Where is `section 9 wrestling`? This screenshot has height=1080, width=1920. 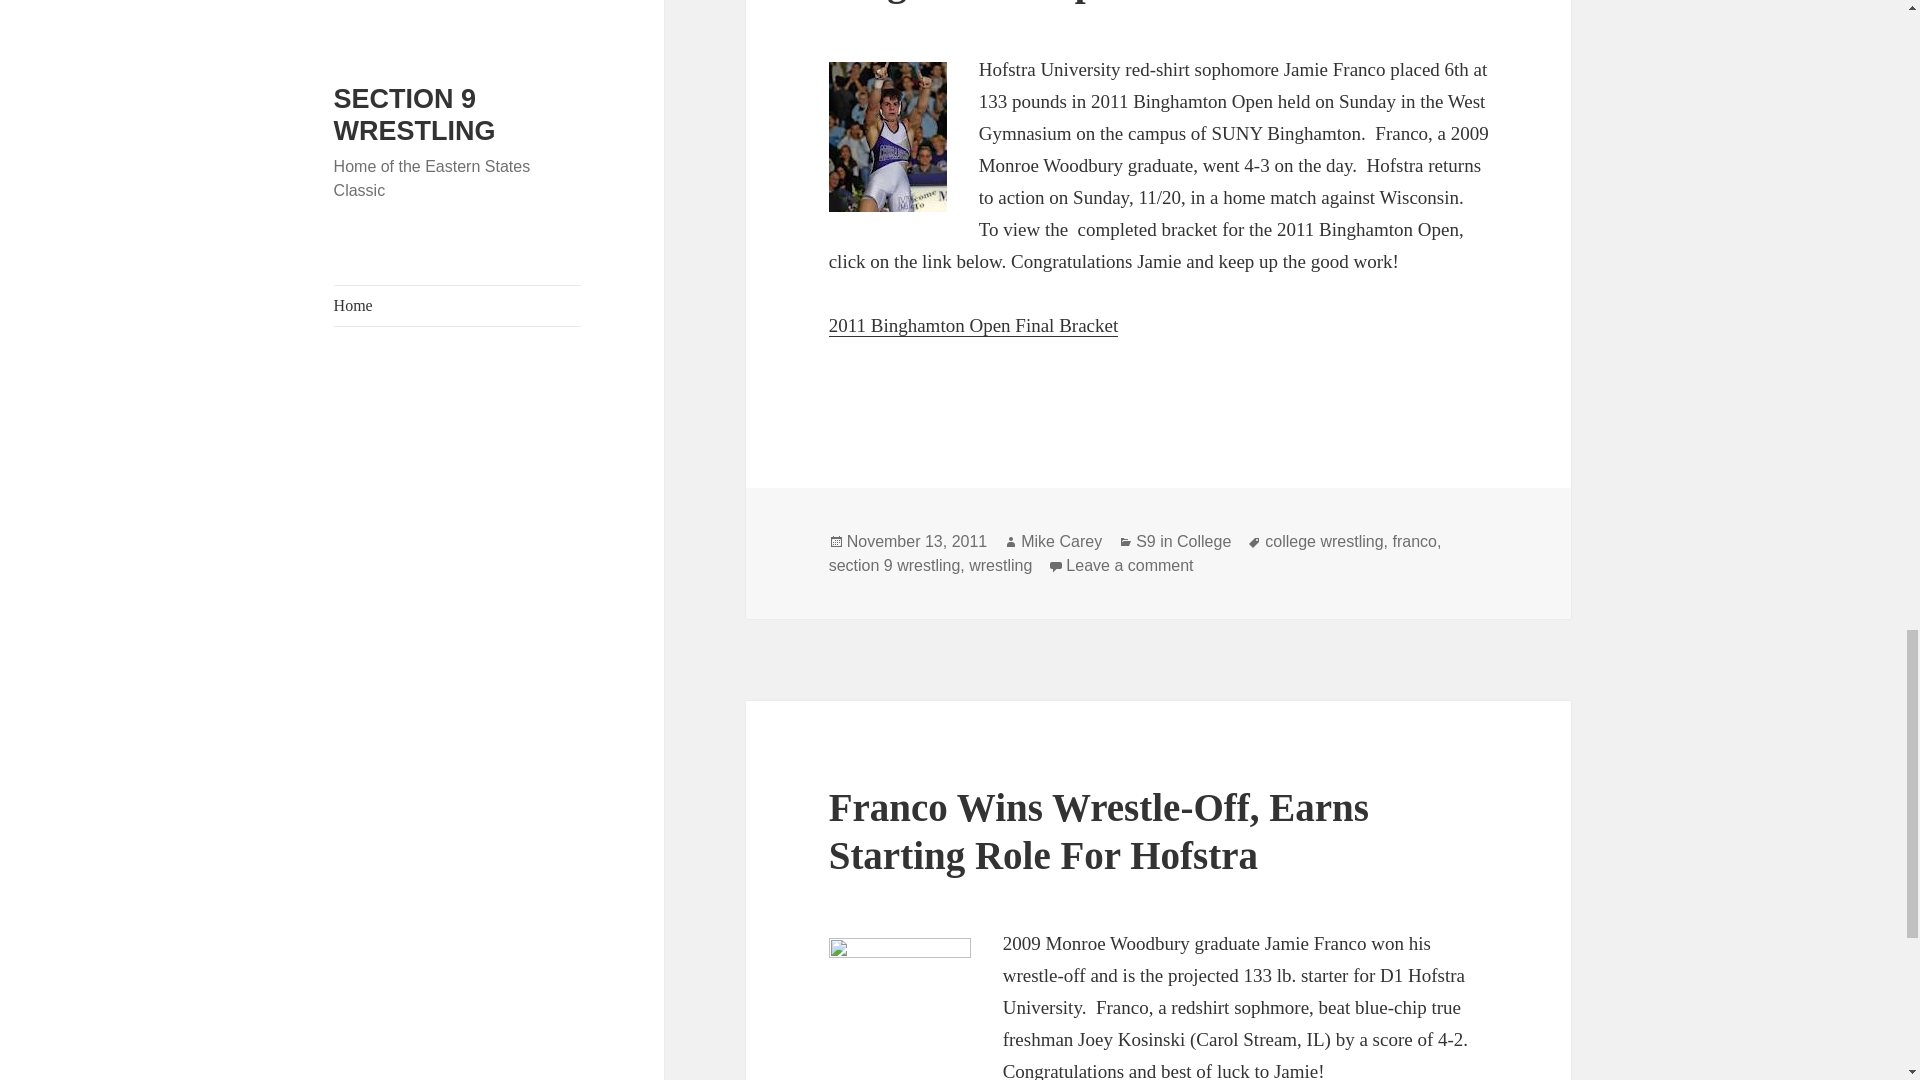
section 9 wrestling is located at coordinates (895, 566).